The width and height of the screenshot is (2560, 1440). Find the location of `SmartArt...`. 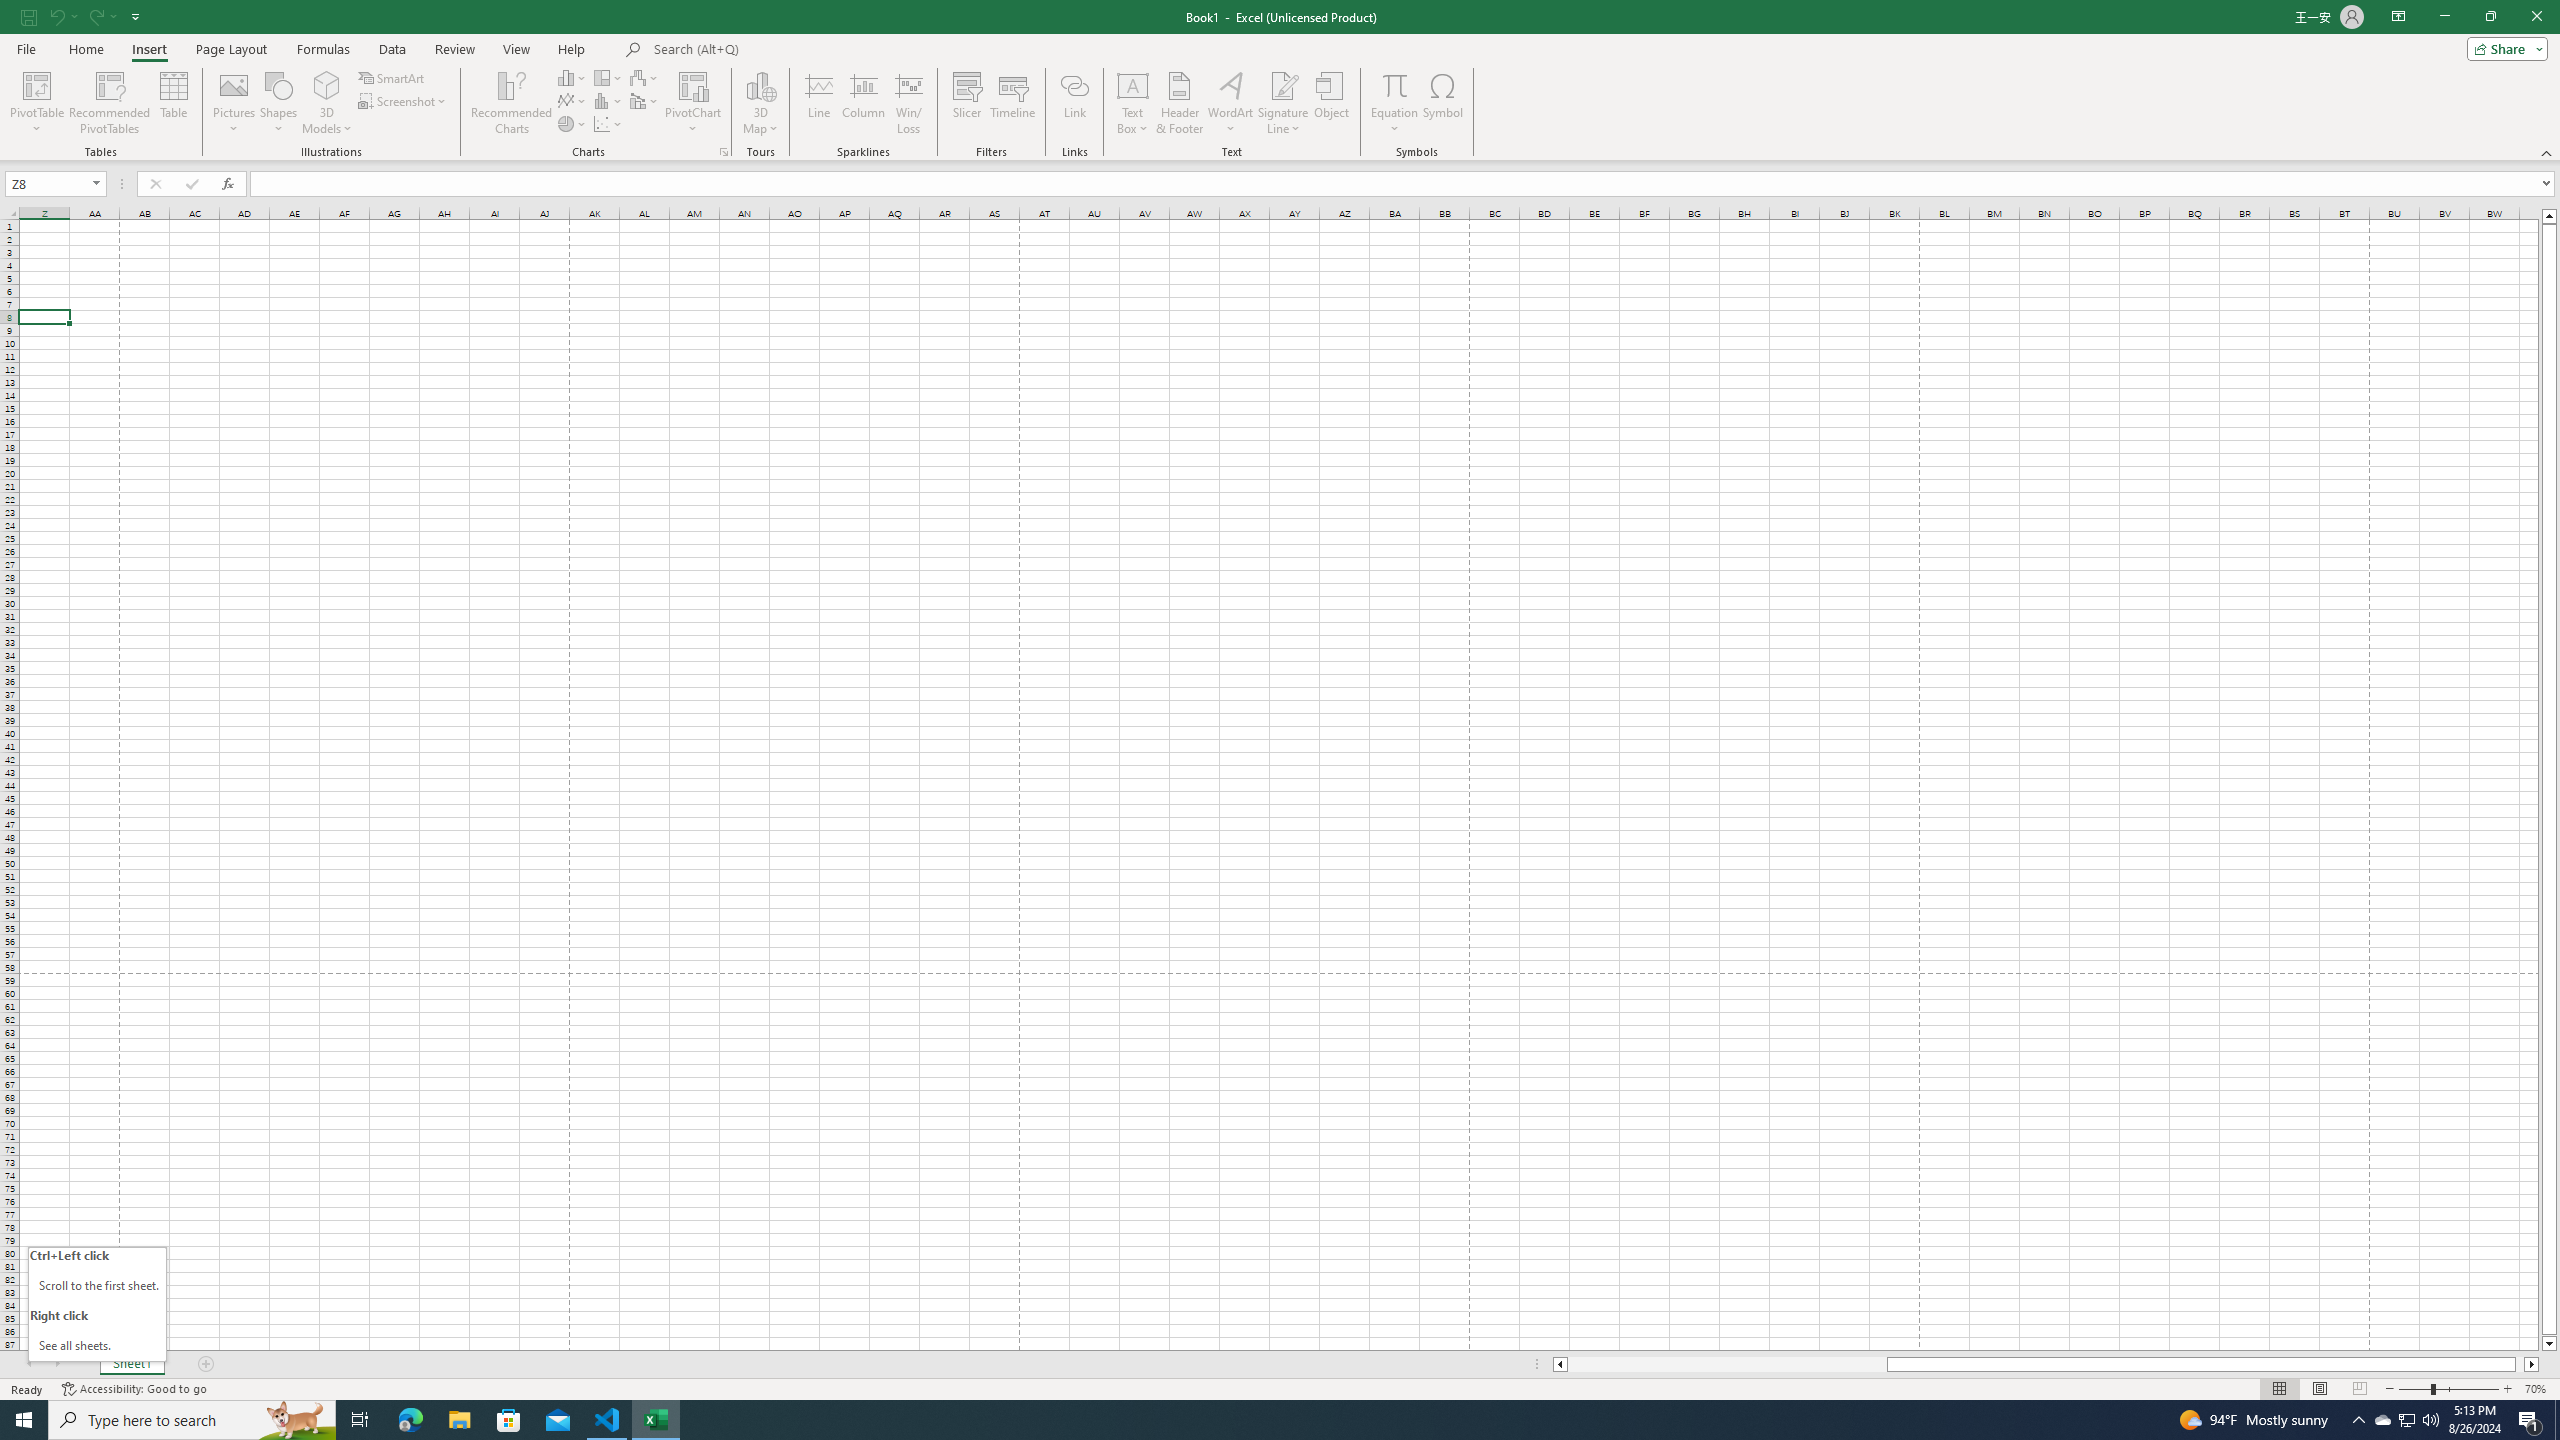

SmartArt... is located at coordinates (392, 78).